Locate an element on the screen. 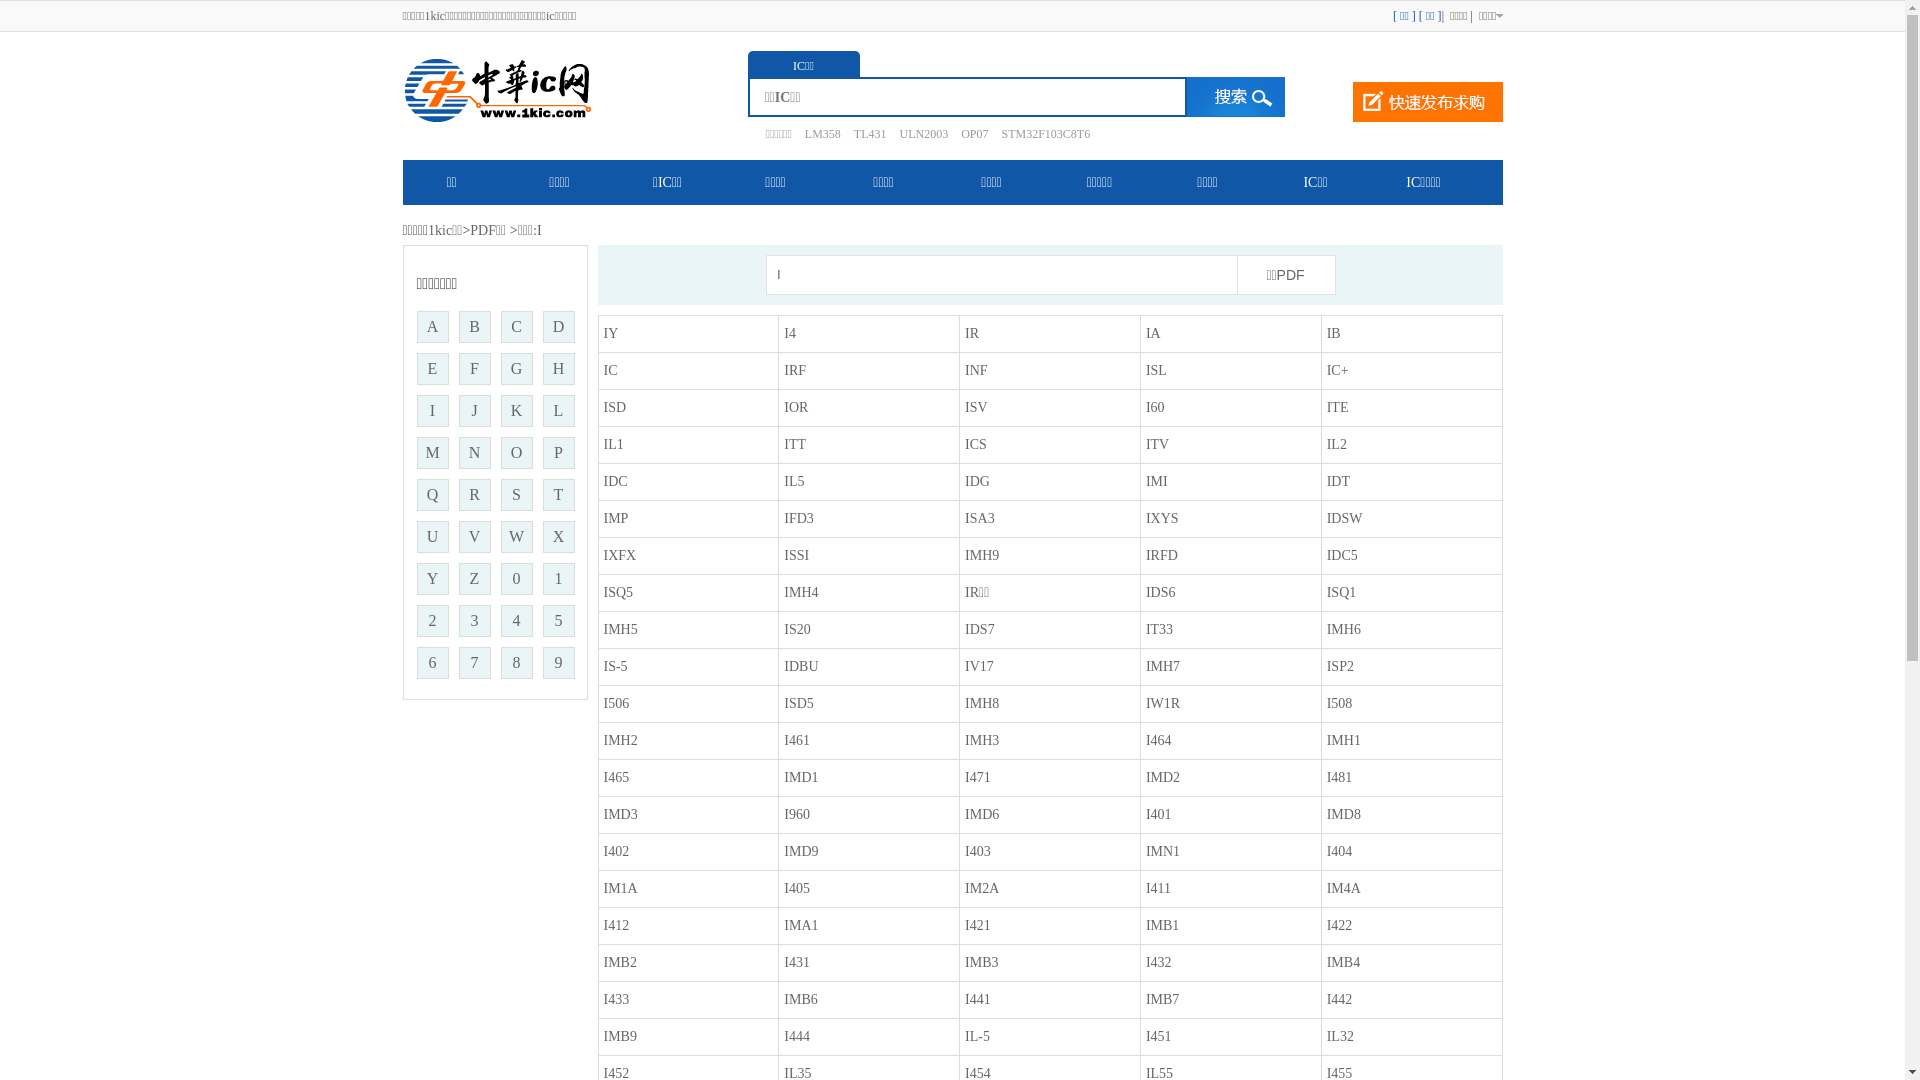 The image size is (1920, 1080). H is located at coordinates (558, 368).